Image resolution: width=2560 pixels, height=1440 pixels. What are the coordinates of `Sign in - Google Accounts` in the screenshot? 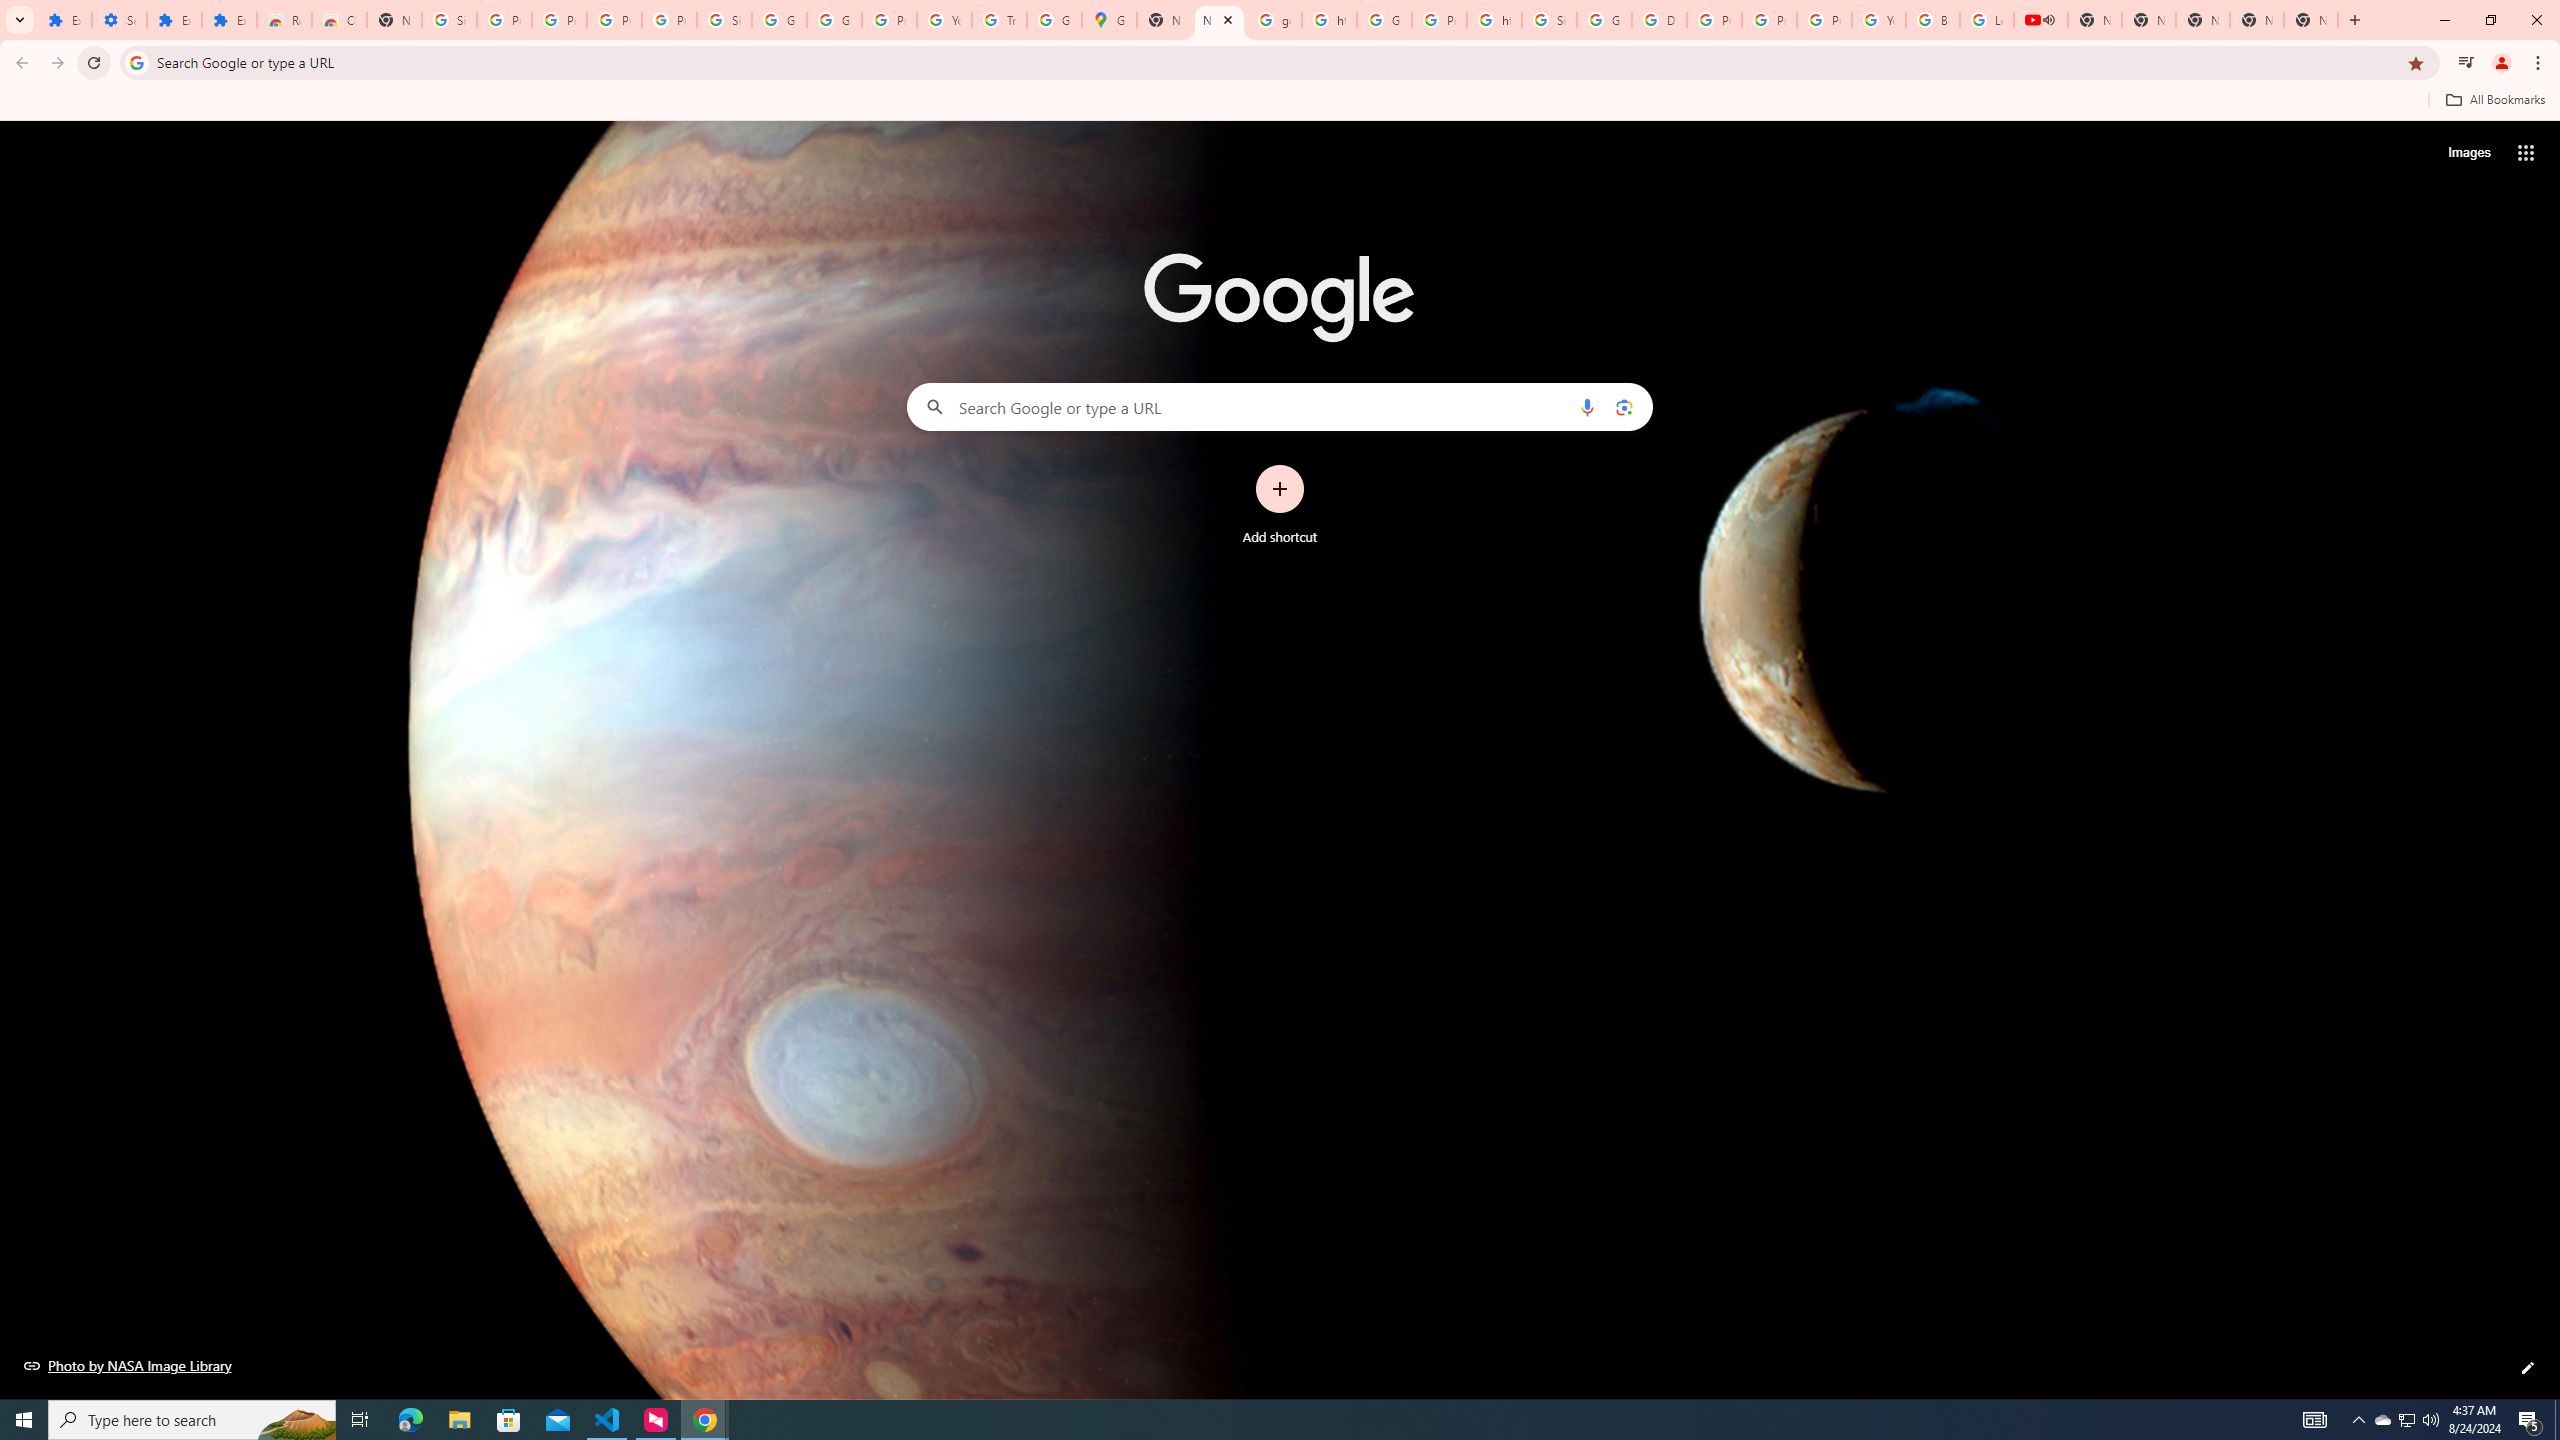 It's located at (1550, 20).